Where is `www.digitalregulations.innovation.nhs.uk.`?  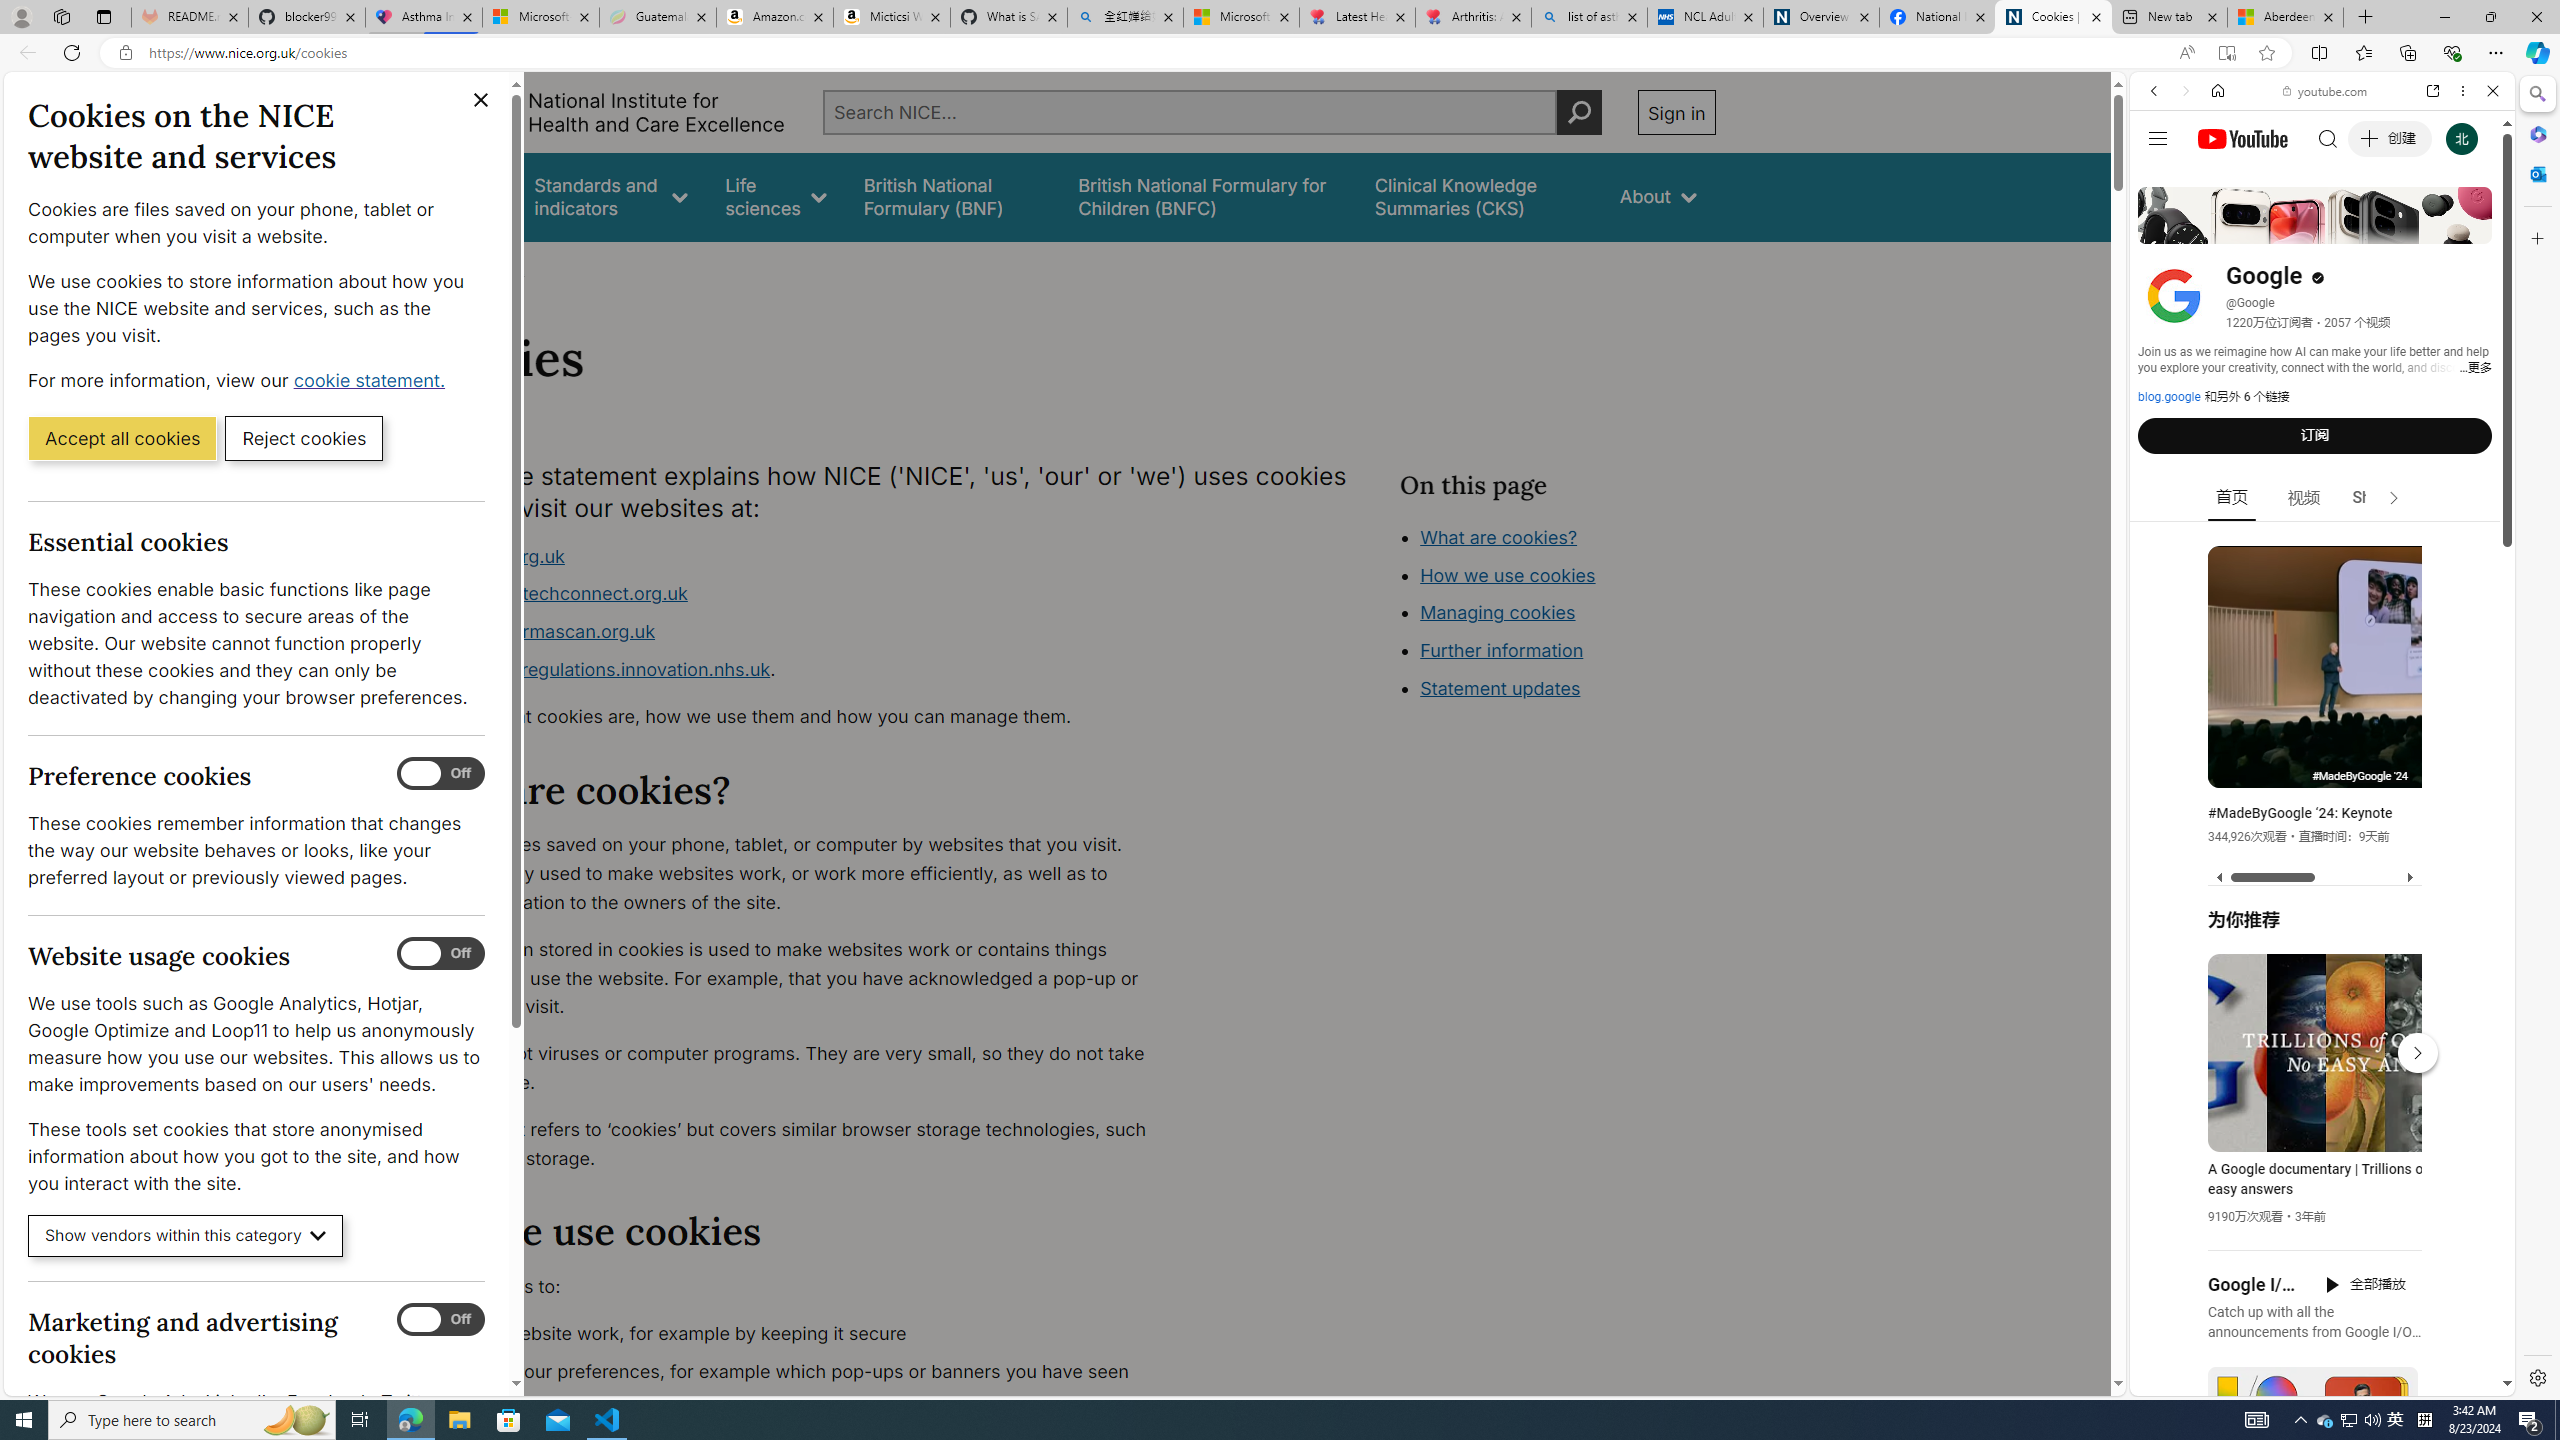
www.digitalregulations.innovation.nhs.uk. is located at coordinates (796, 670).